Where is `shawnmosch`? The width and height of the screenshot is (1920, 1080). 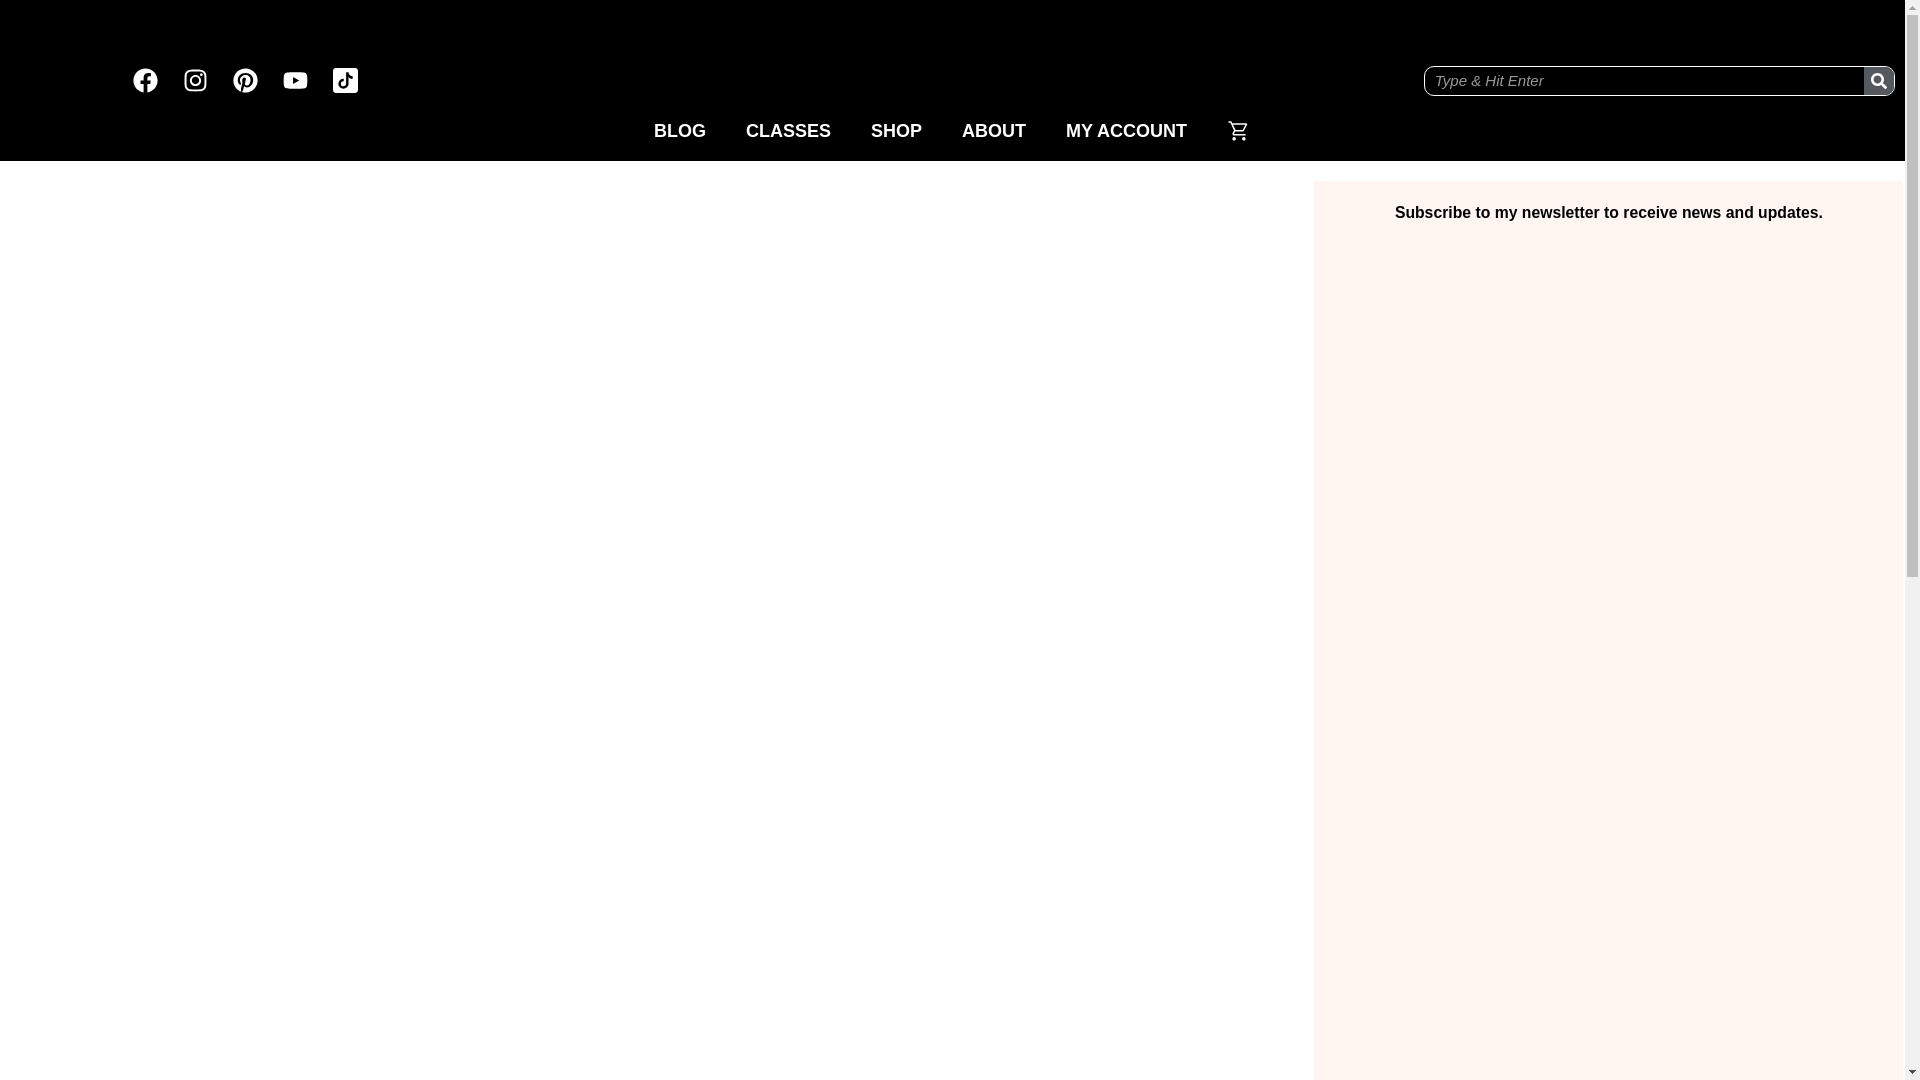 shawnmosch is located at coordinates (952, 55).